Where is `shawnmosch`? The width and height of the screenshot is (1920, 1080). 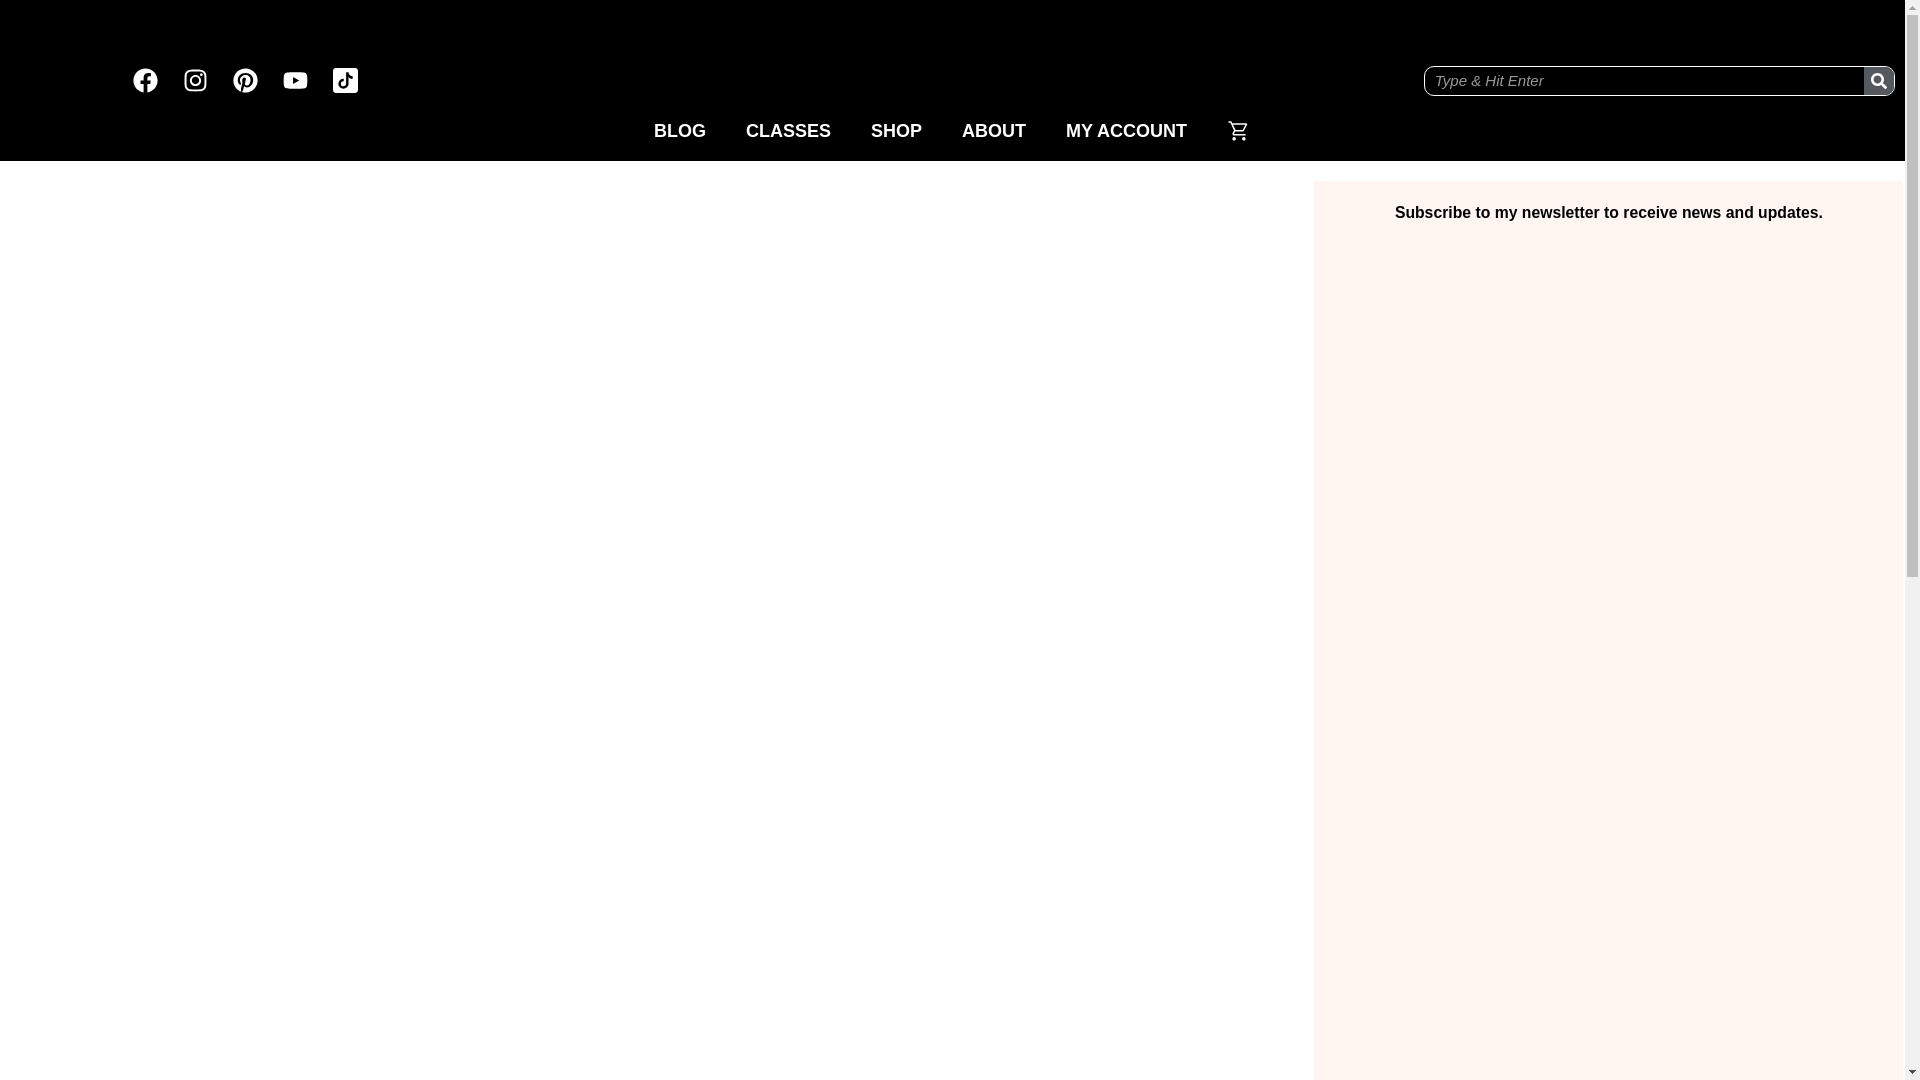 shawnmosch is located at coordinates (952, 55).